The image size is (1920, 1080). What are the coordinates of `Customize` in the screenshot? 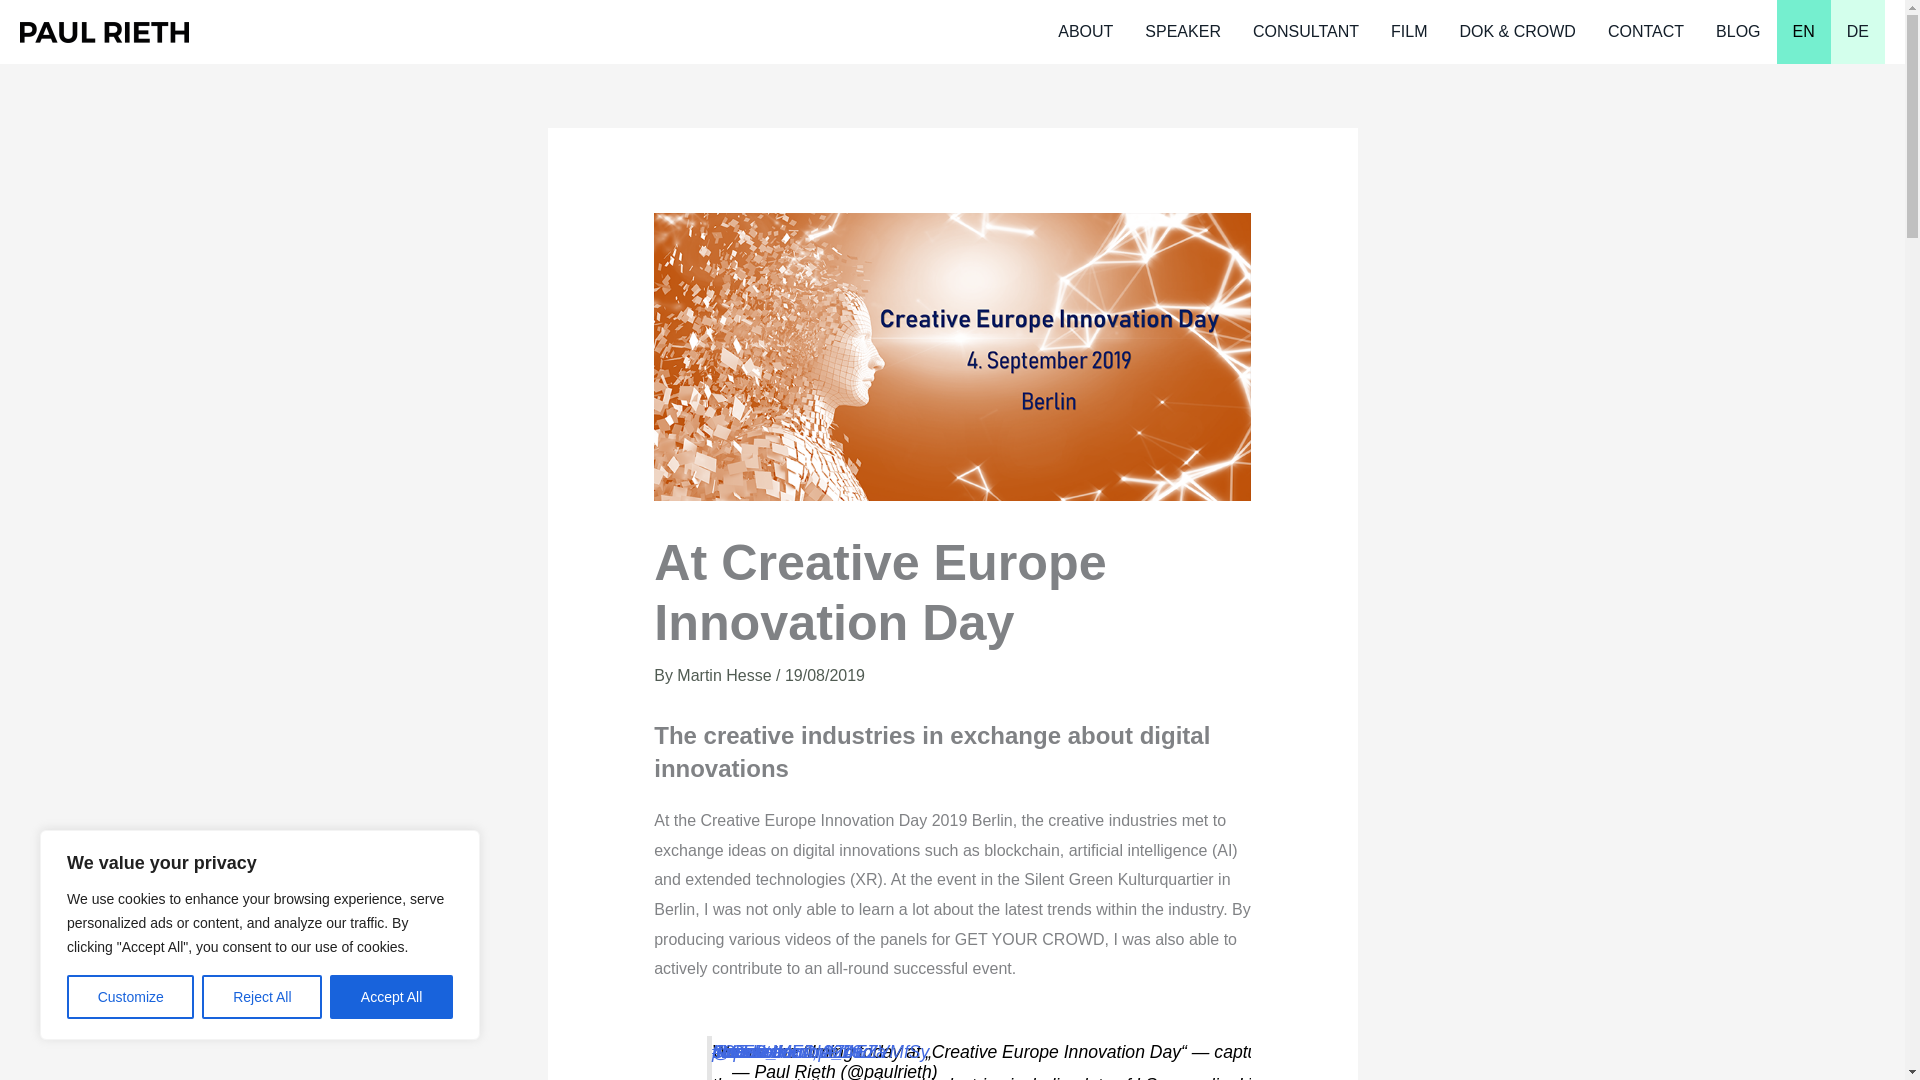 It's located at (130, 997).